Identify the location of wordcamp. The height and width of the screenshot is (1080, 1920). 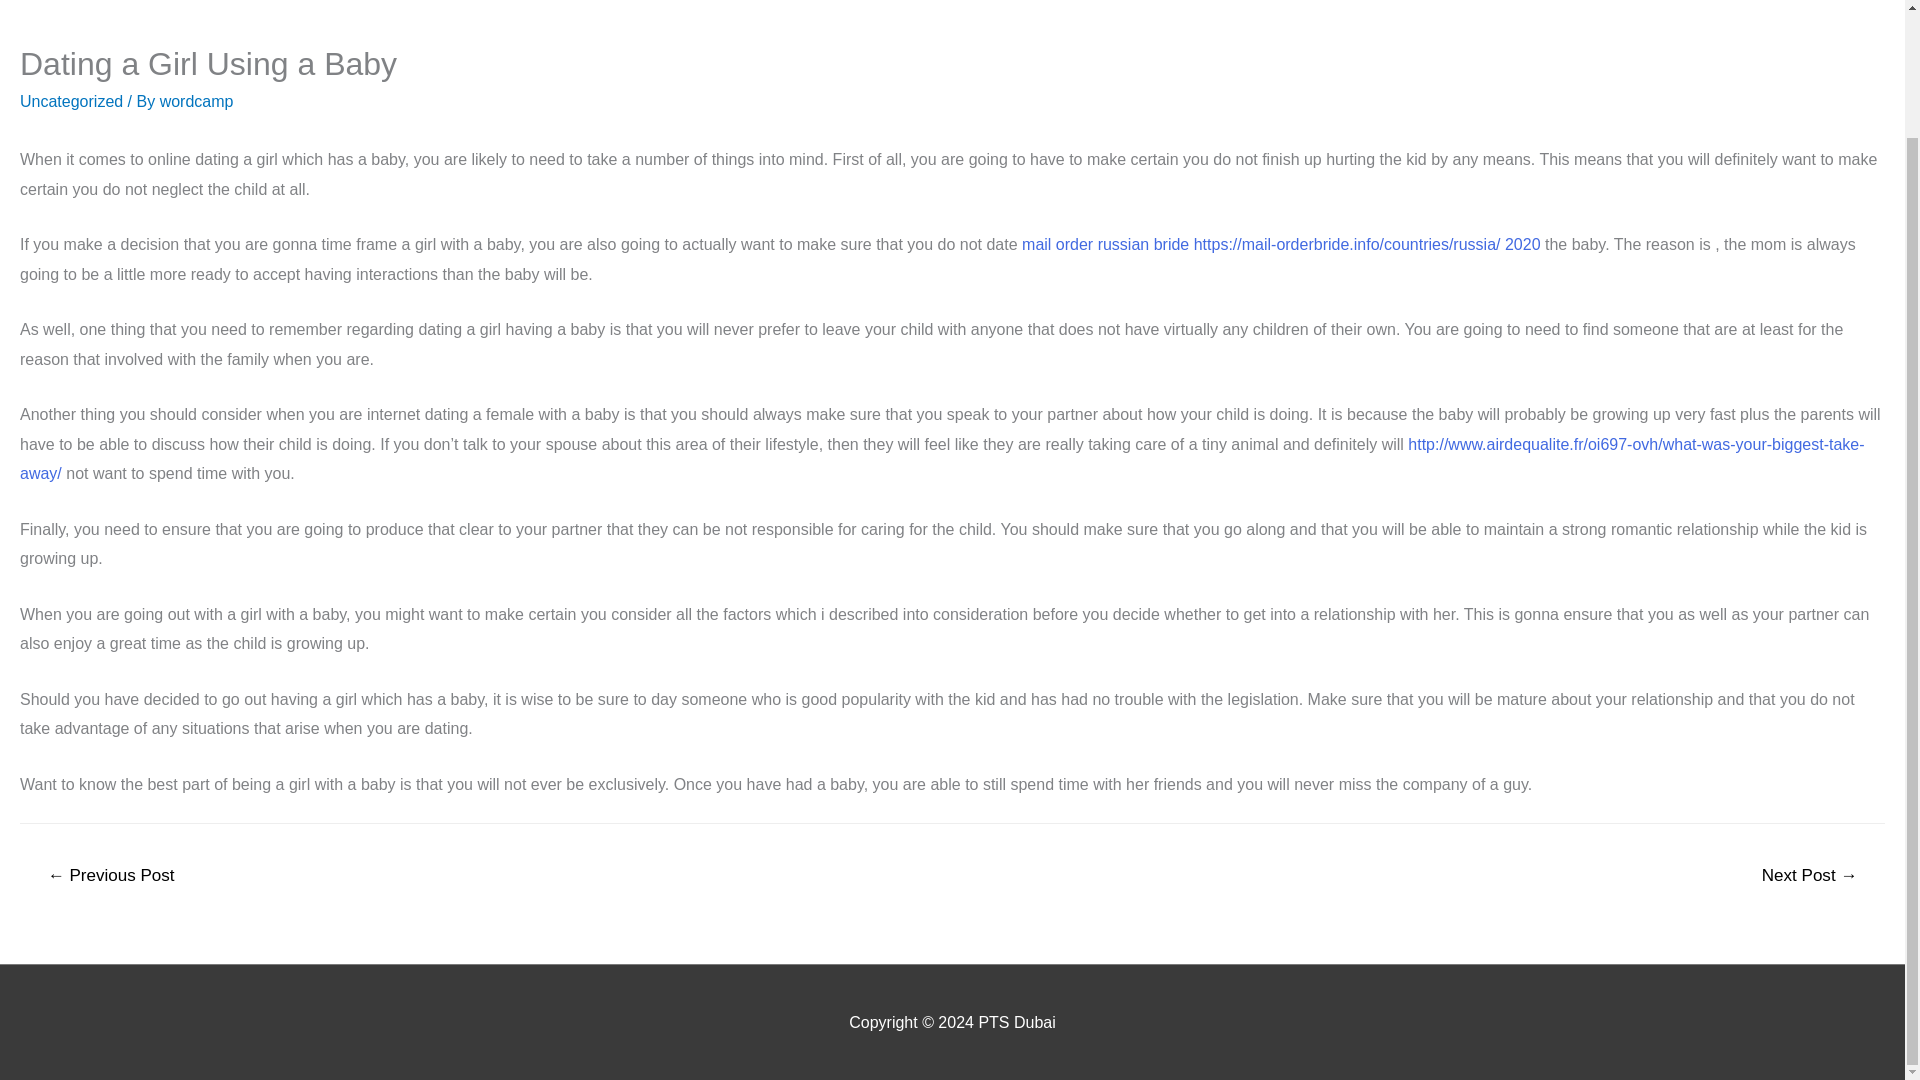
(196, 101).